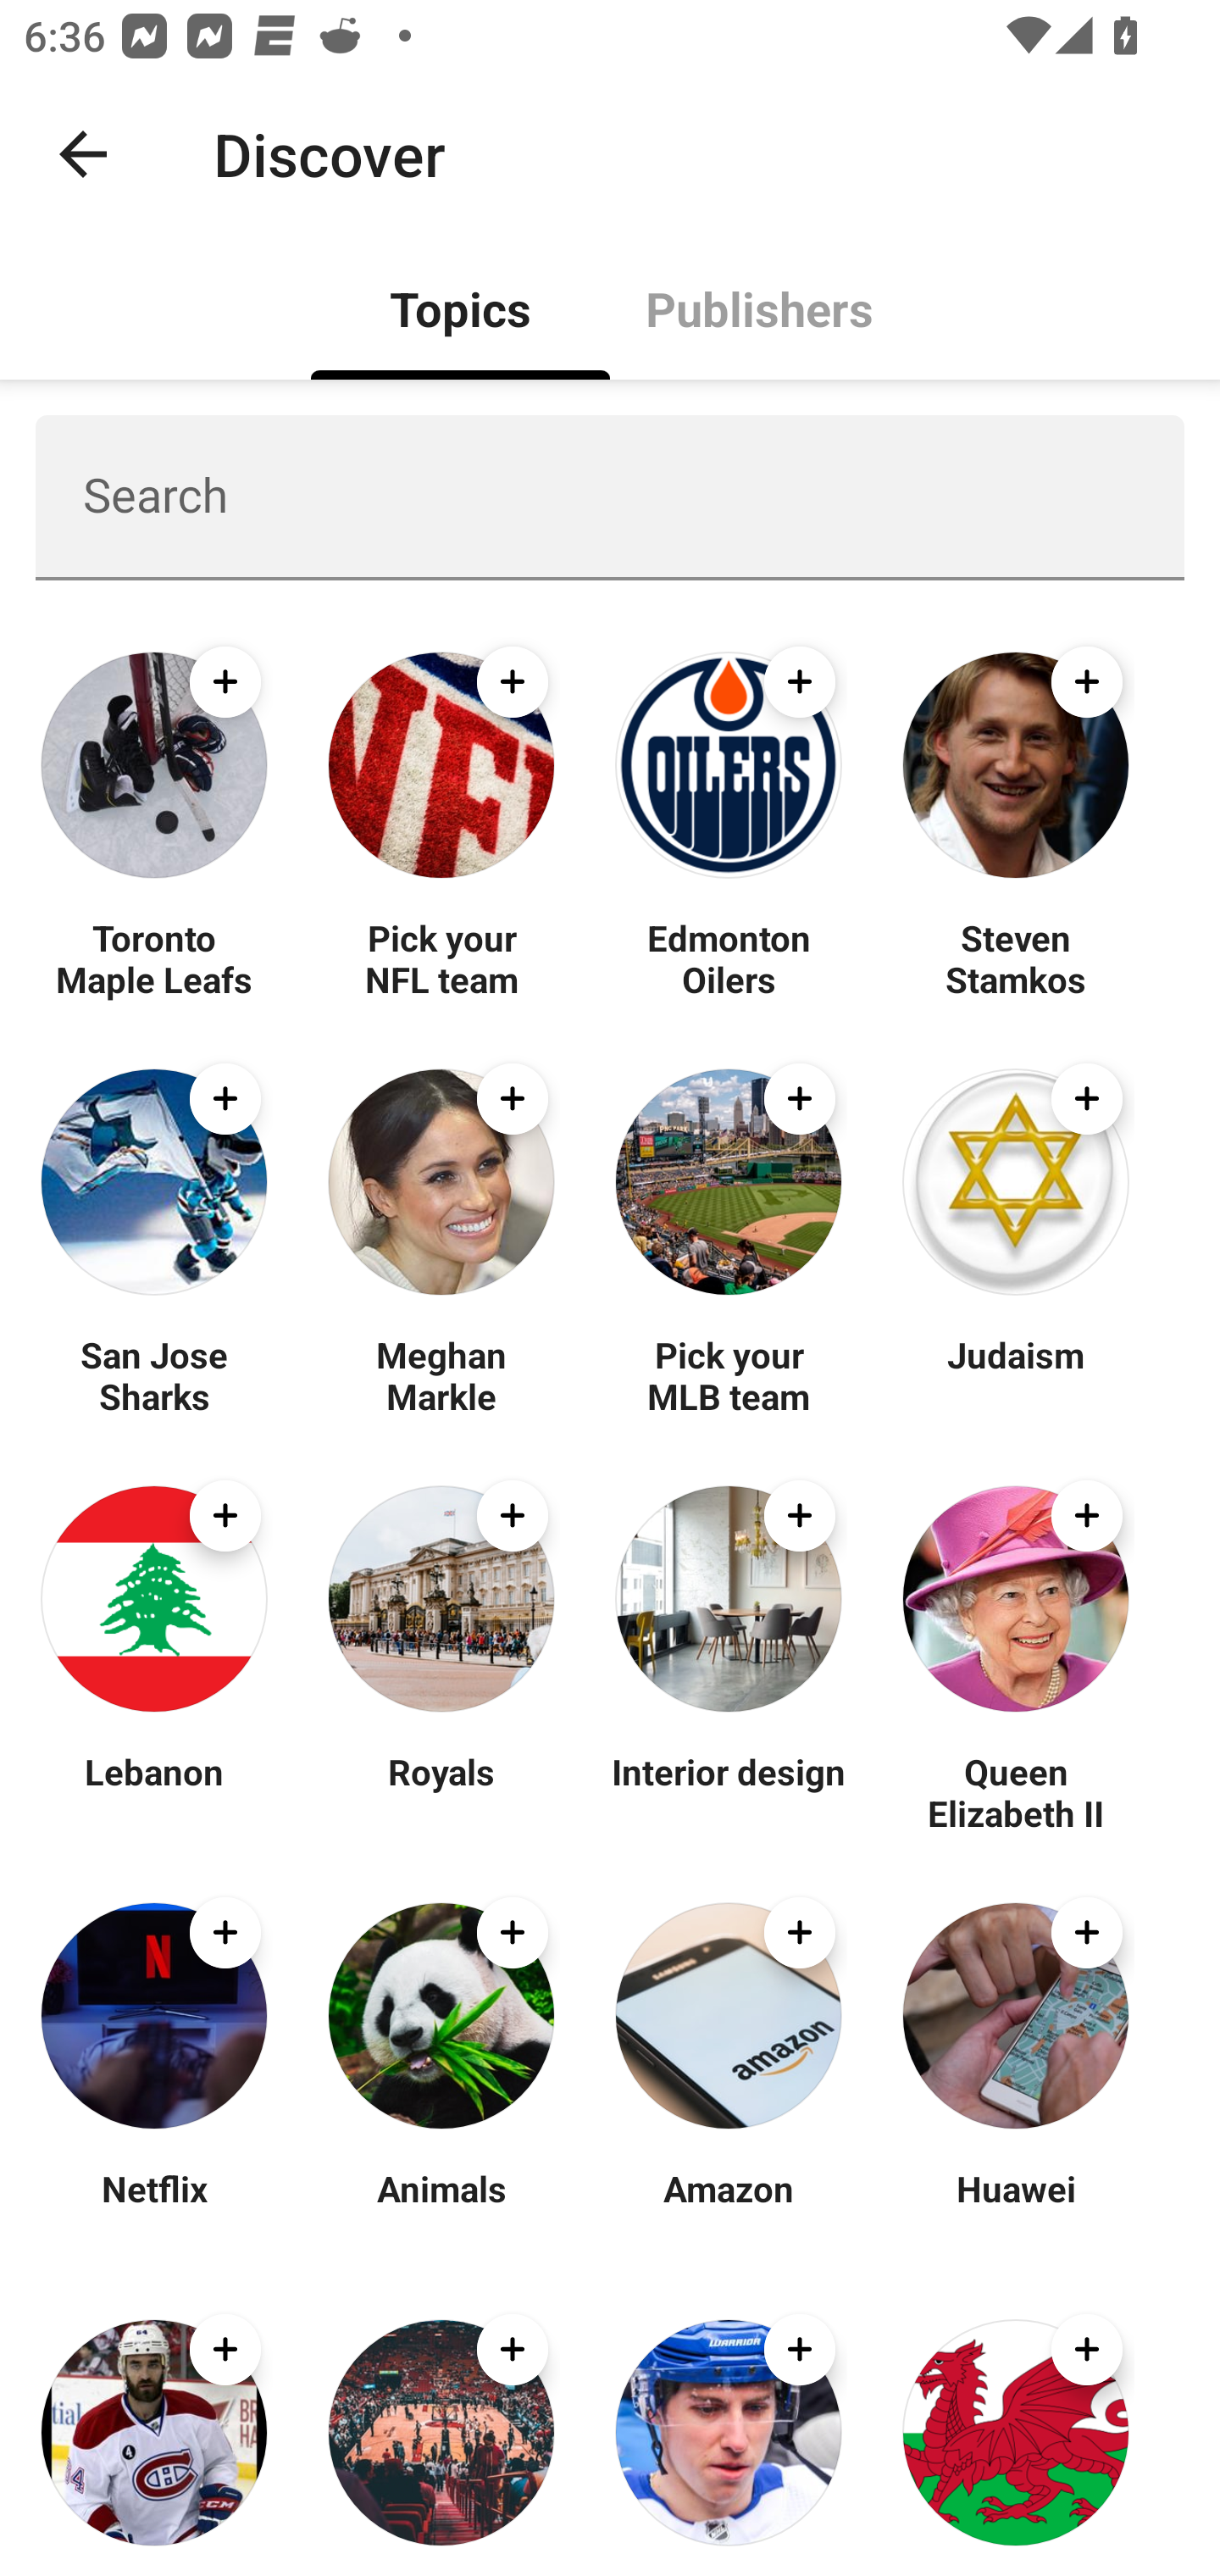 This screenshot has width=1220, height=2576. Describe the element at coordinates (729, 958) in the screenshot. I see `Edmonton Oilers` at that location.